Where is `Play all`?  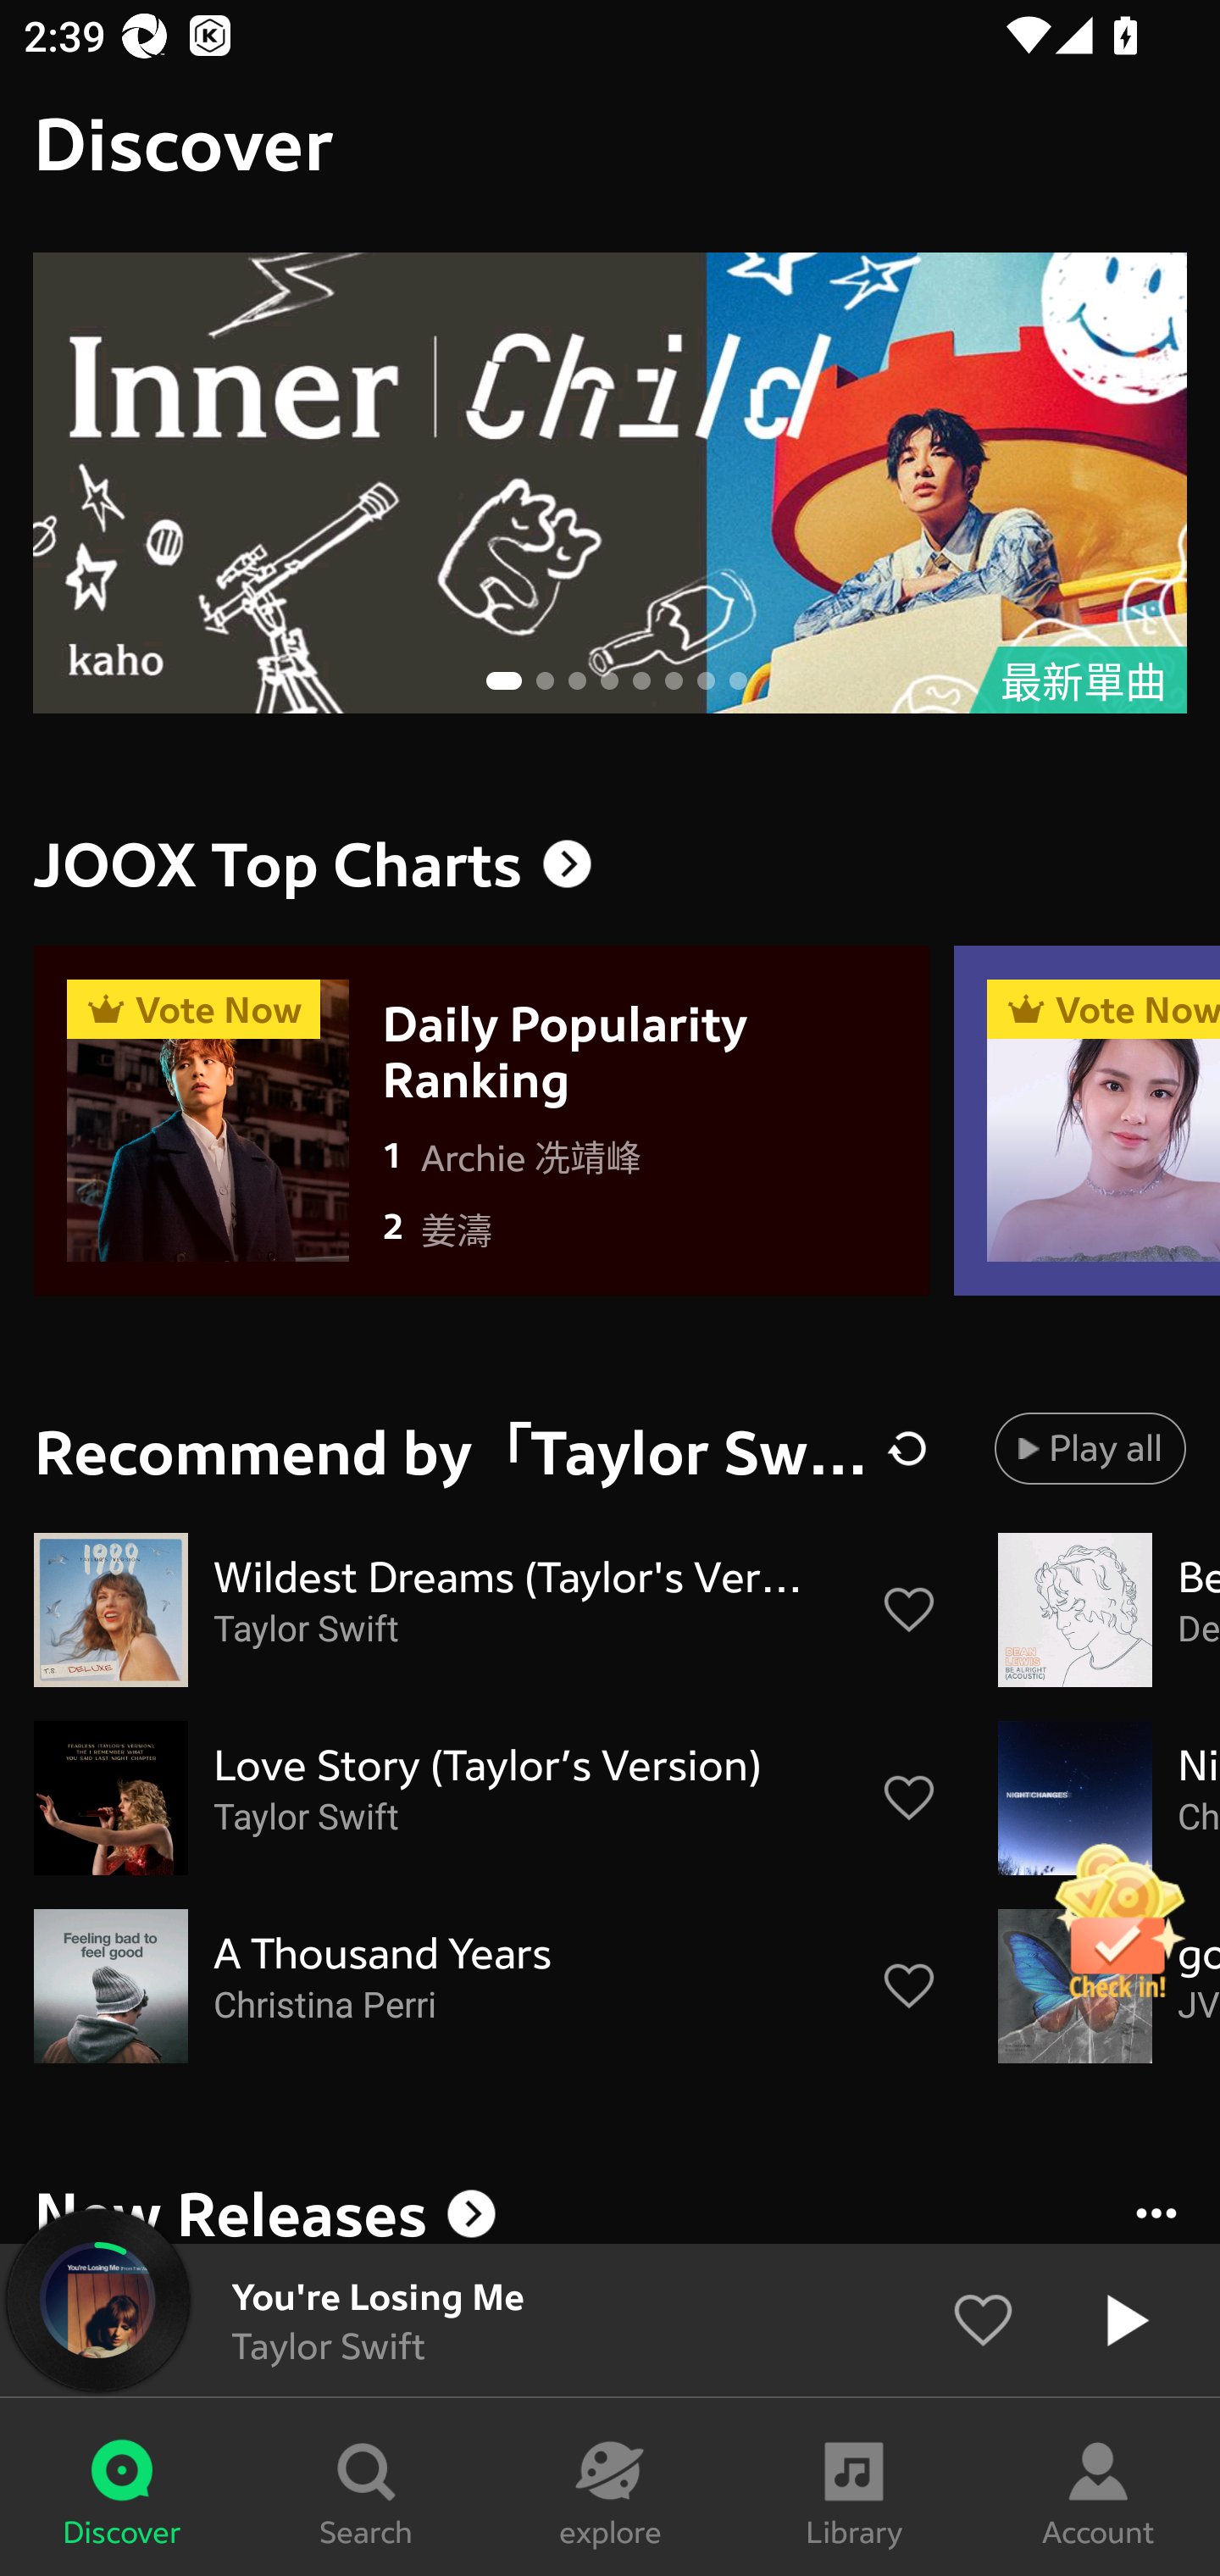
Play all is located at coordinates (1090, 1447).